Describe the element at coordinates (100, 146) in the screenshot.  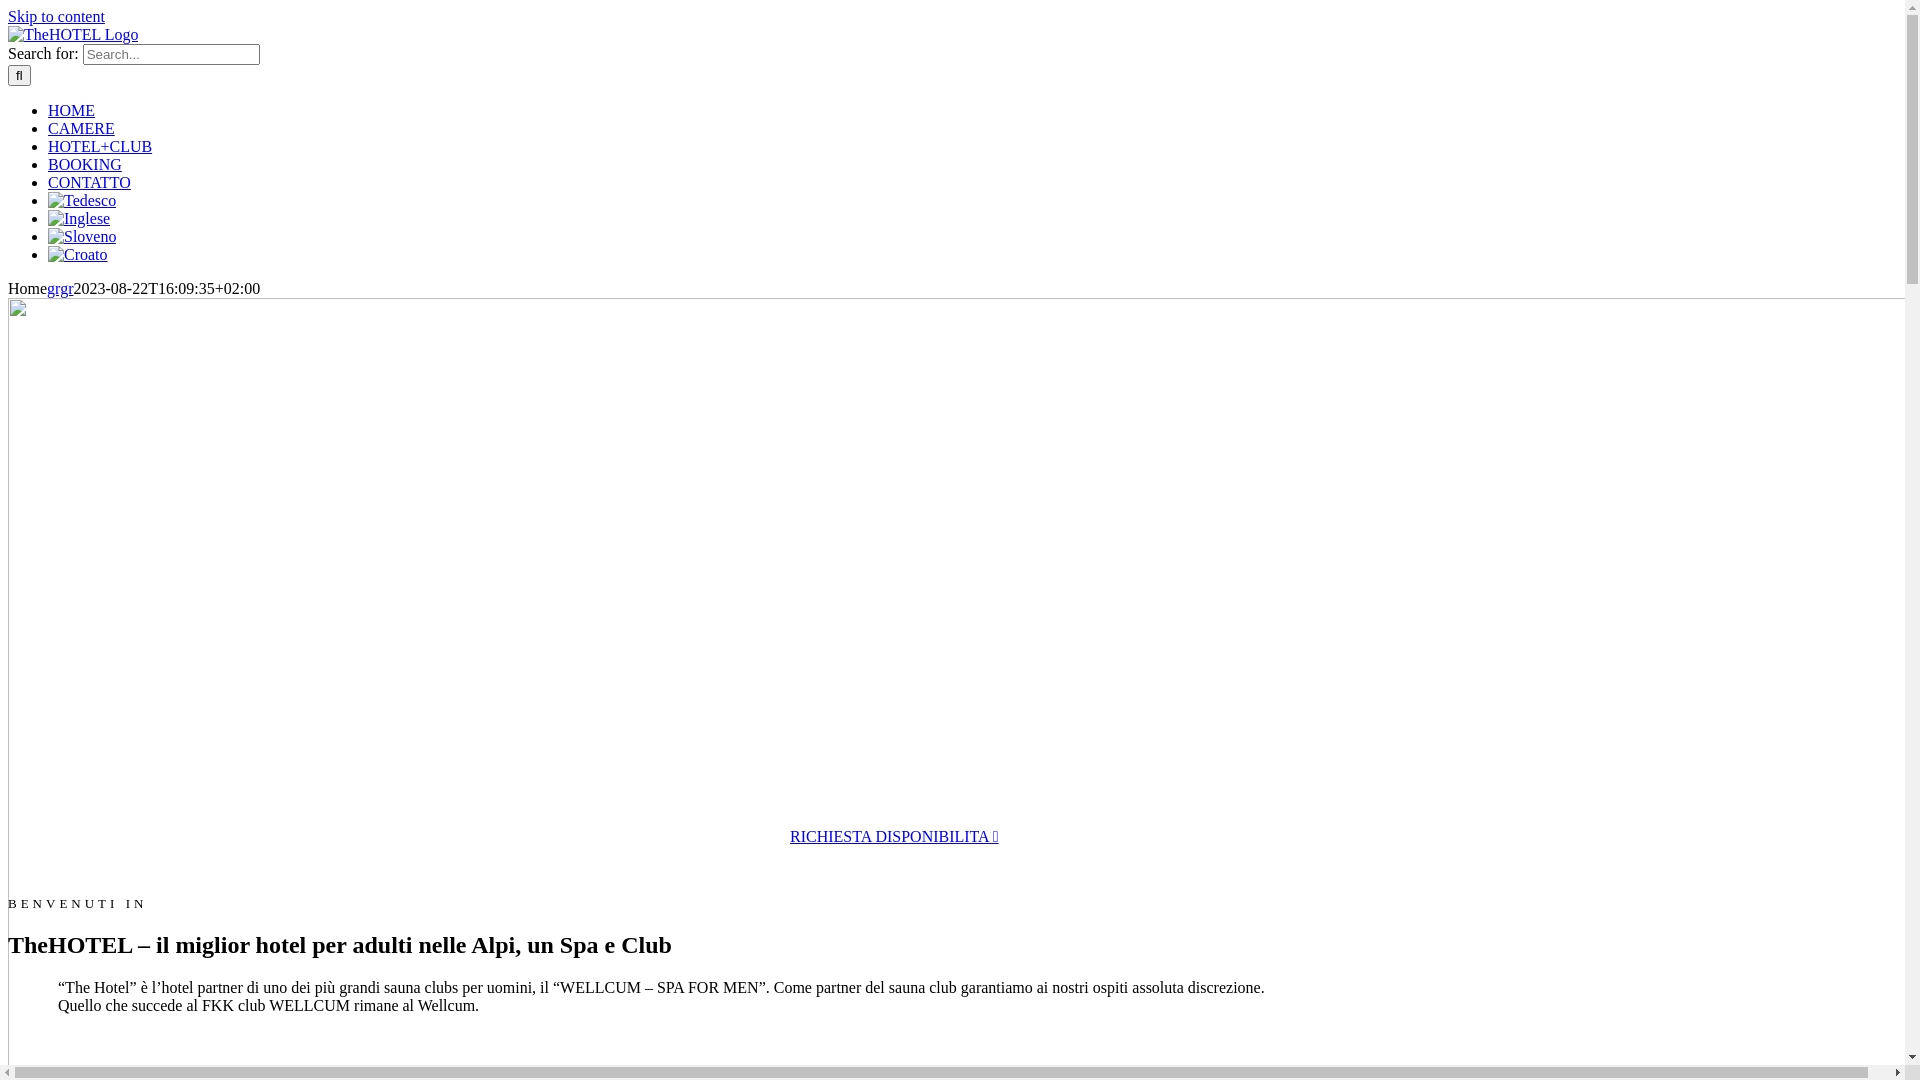
I see `HOTEL+CLUB` at that location.